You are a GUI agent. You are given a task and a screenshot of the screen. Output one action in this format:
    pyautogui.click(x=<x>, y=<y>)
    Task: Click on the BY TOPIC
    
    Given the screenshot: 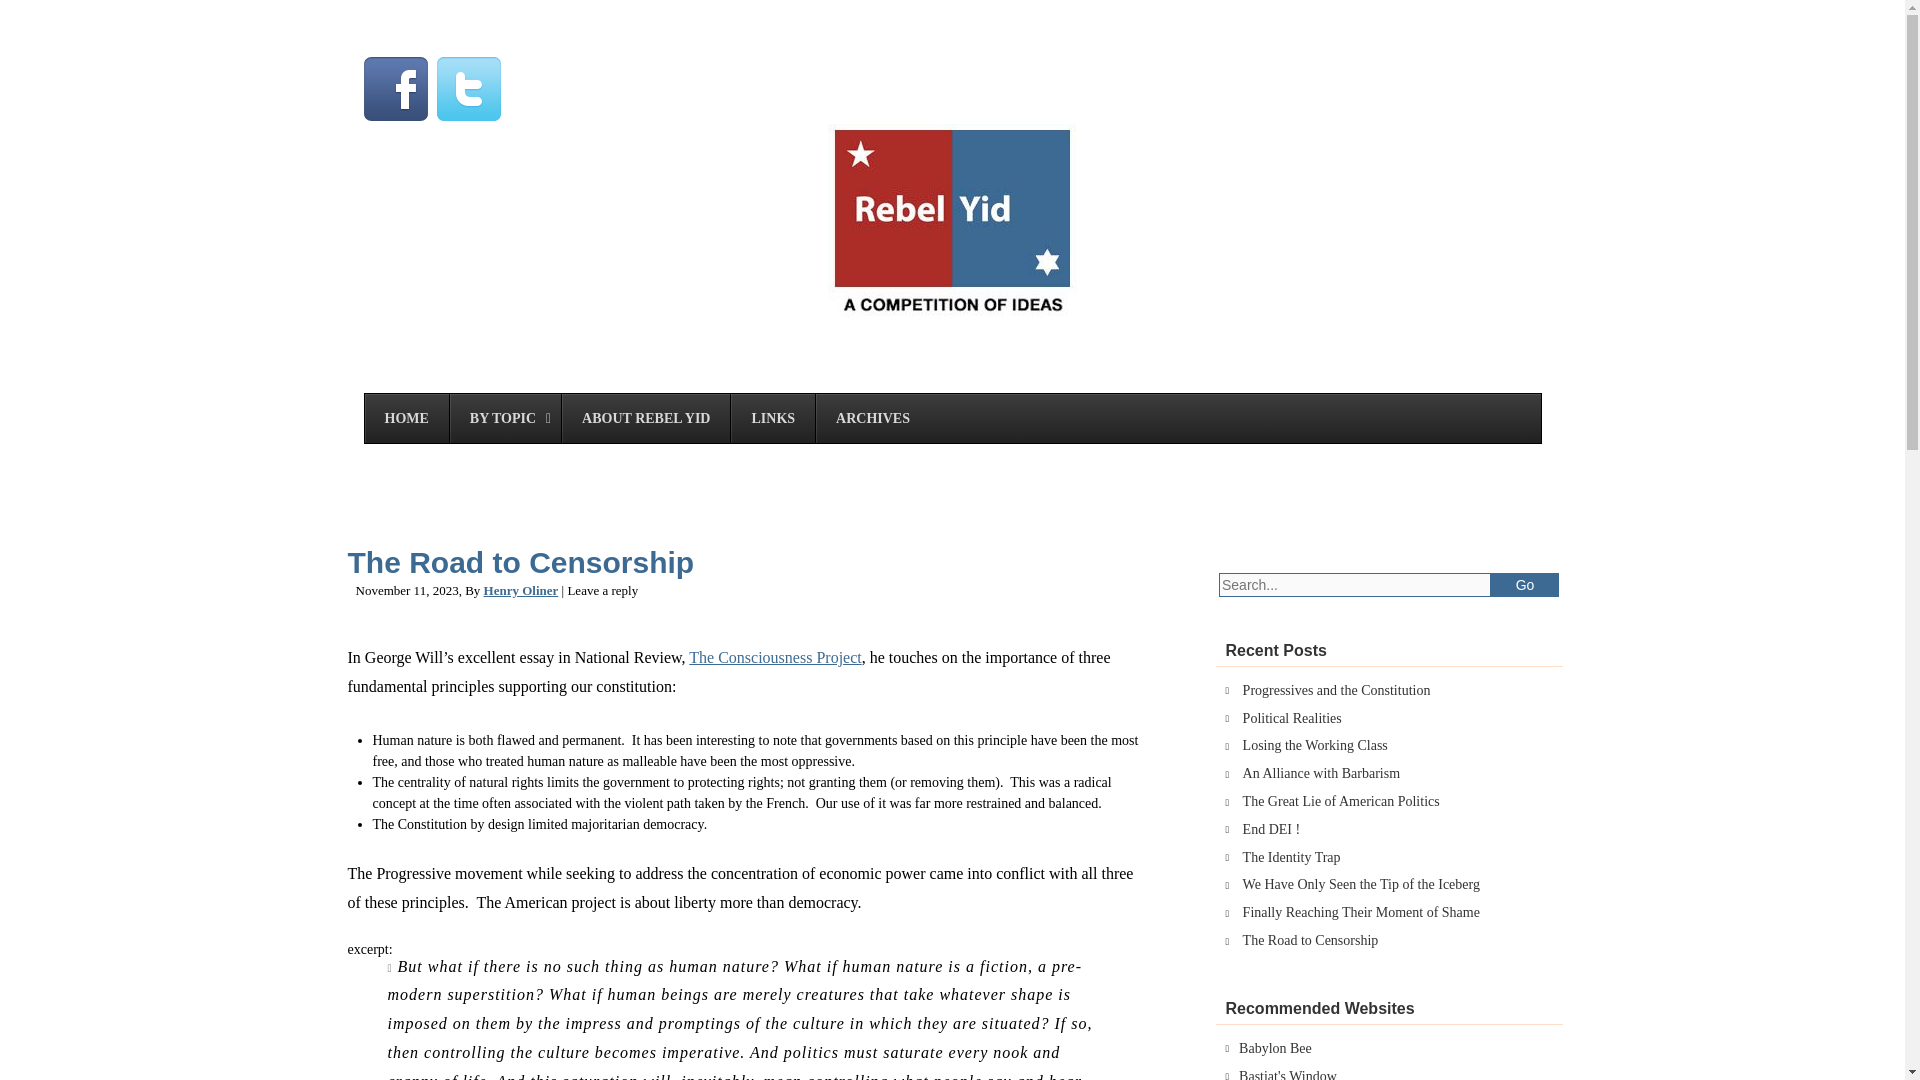 What is the action you would take?
    pyautogui.click(x=504, y=418)
    